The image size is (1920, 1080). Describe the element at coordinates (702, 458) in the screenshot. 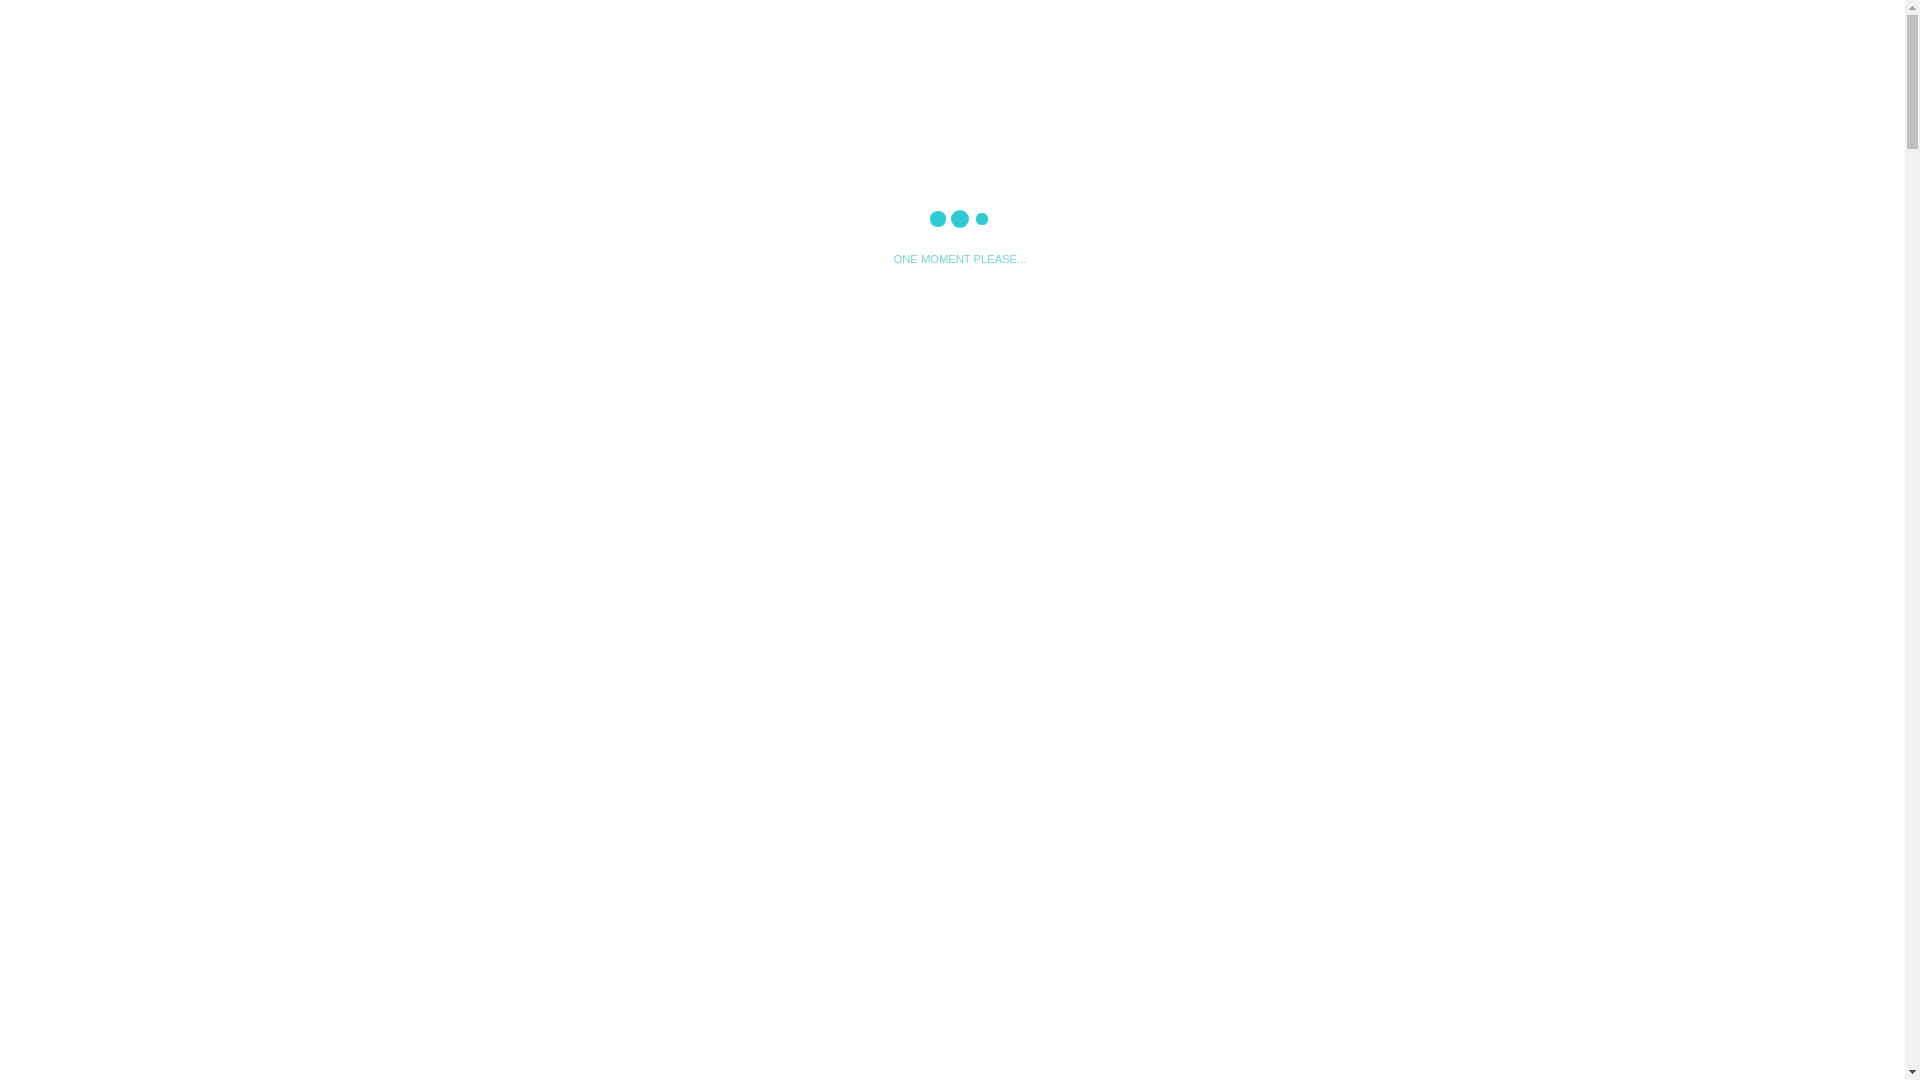

I see `App Store` at that location.